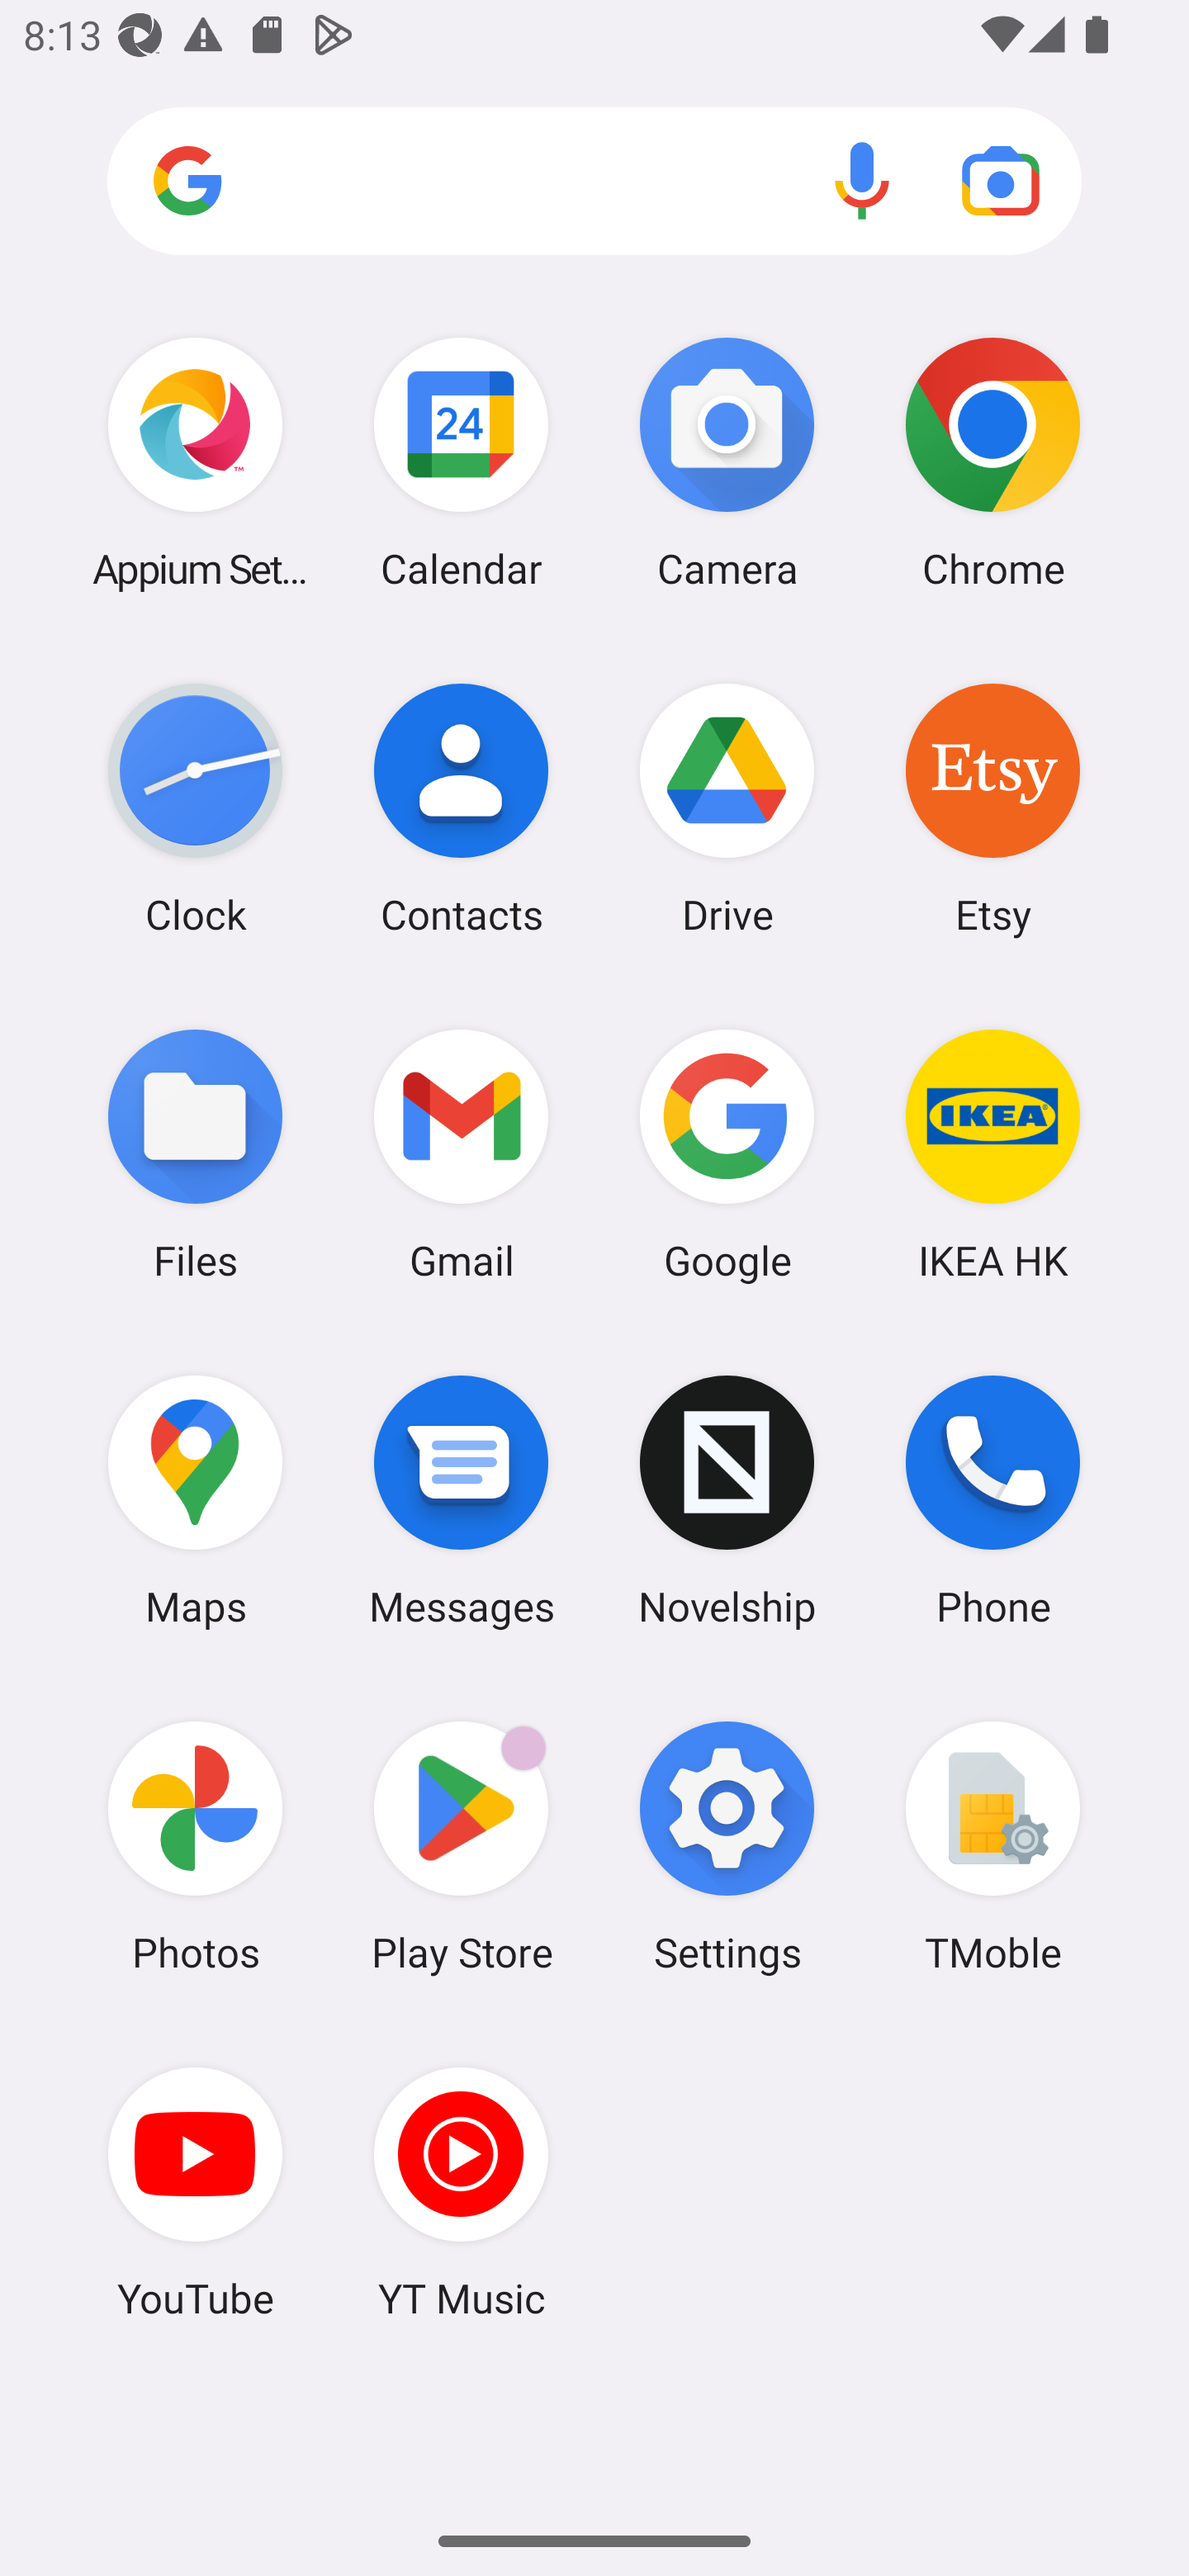  Describe the element at coordinates (461, 1153) in the screenshot. I see `Gmail` at that location.